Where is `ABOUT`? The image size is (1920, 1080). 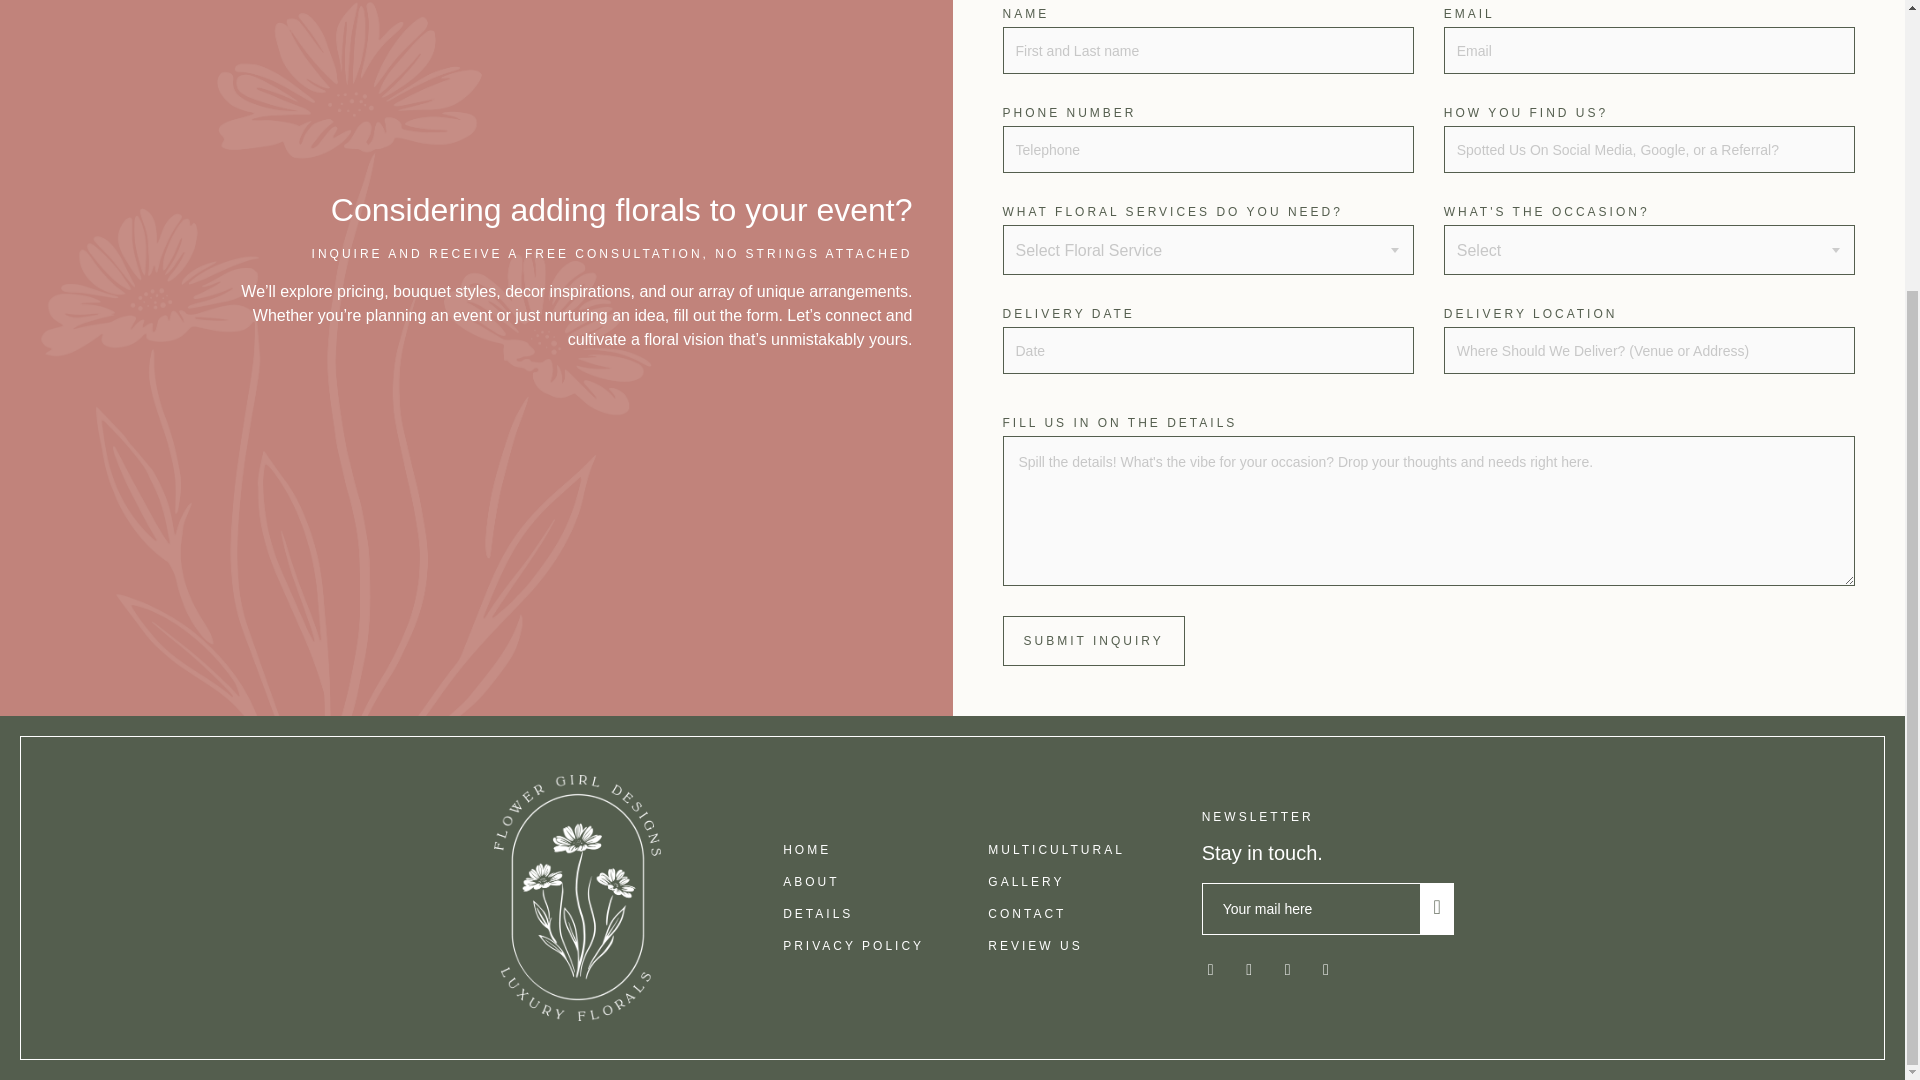
ABOUT is located at coordinates (811, 881).